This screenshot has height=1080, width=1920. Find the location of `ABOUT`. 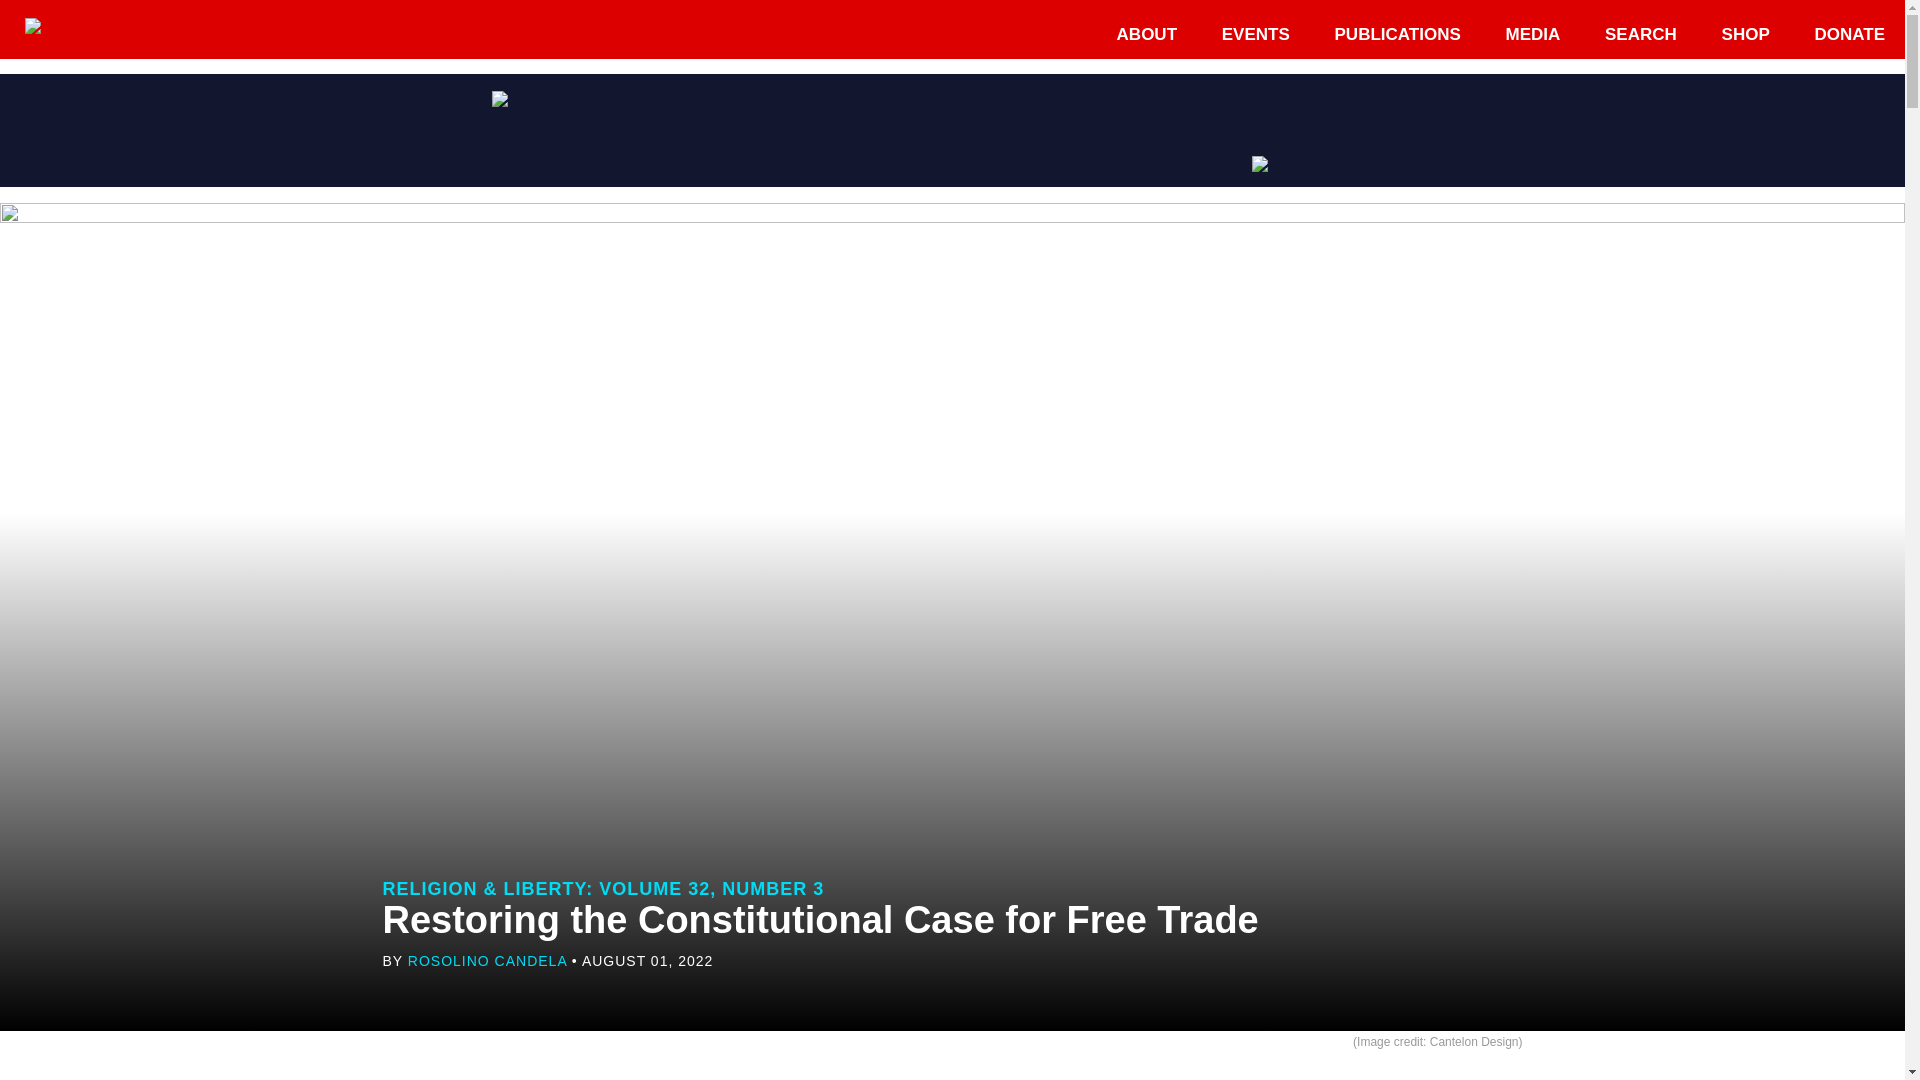

ABOUT is located at coordinates (1146, 34).